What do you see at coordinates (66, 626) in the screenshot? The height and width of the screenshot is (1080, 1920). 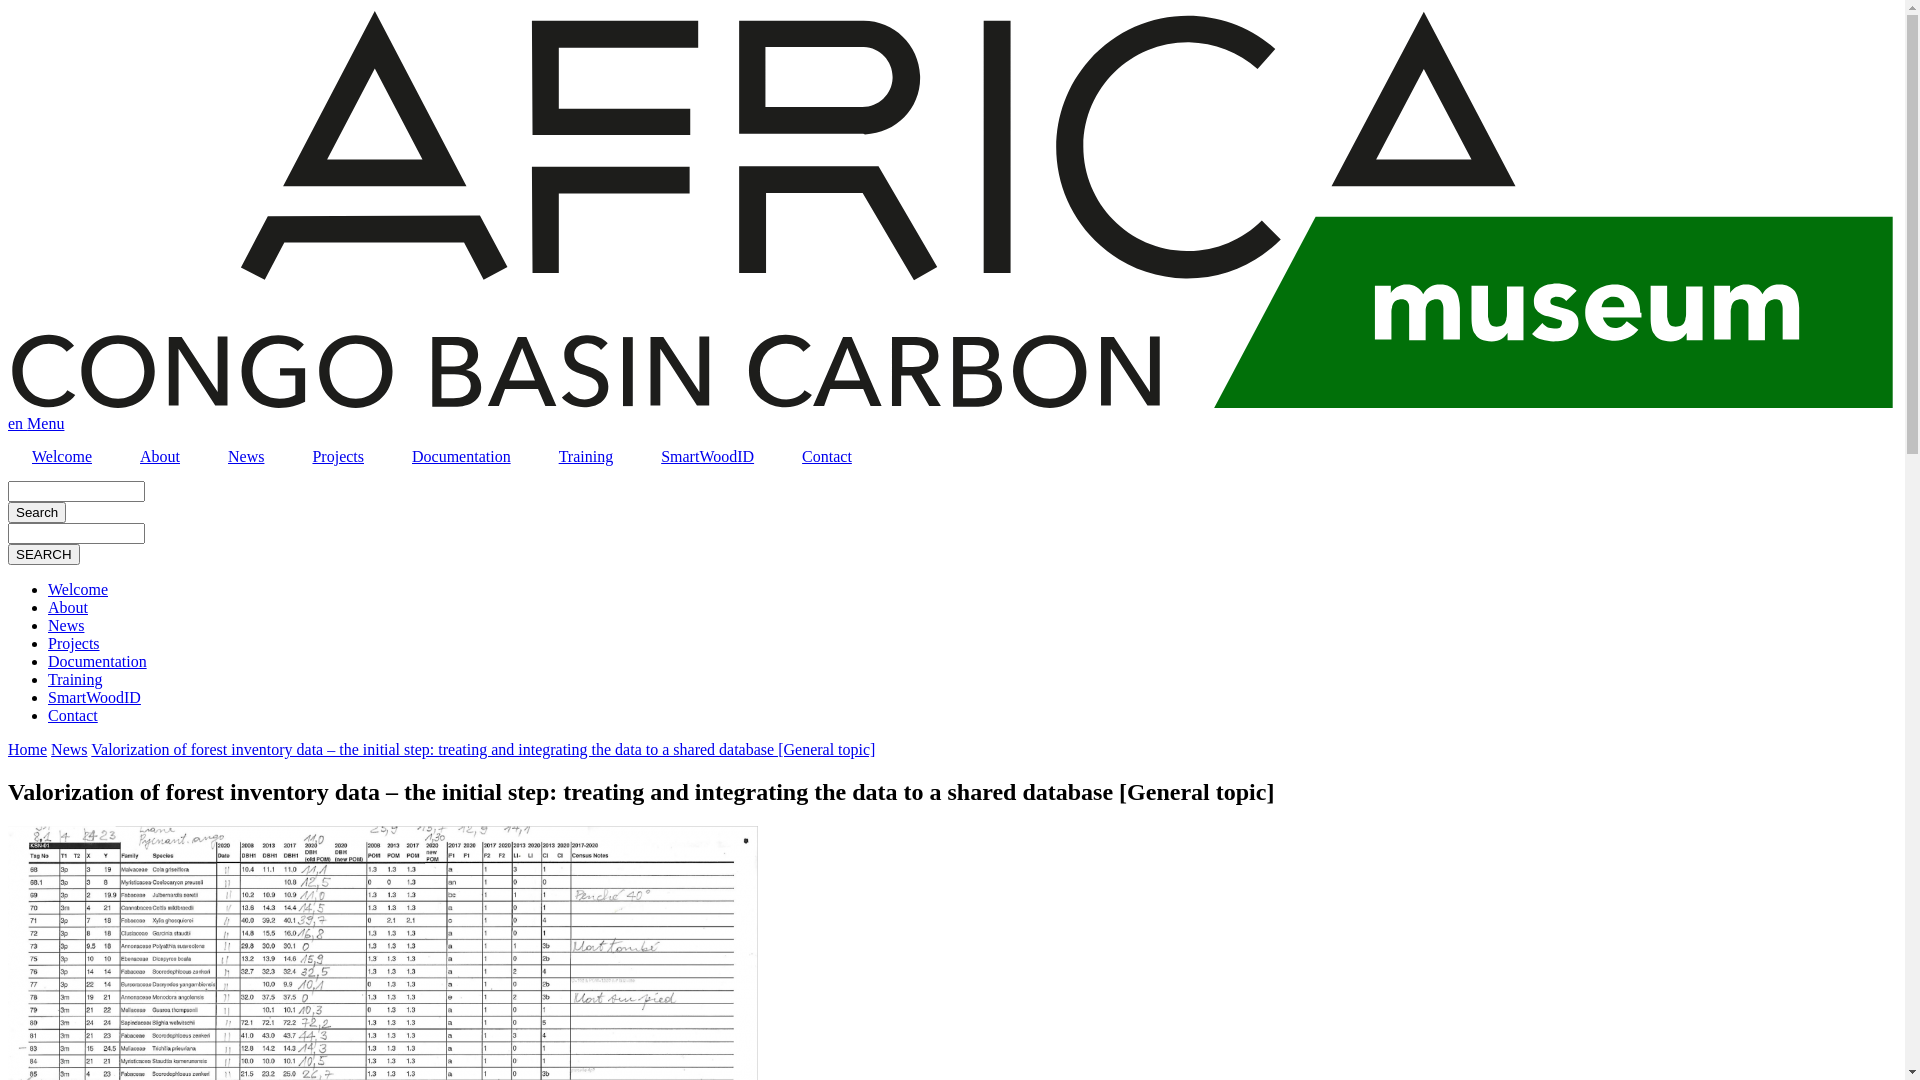 I see `News` at bounding box center [66, 626].